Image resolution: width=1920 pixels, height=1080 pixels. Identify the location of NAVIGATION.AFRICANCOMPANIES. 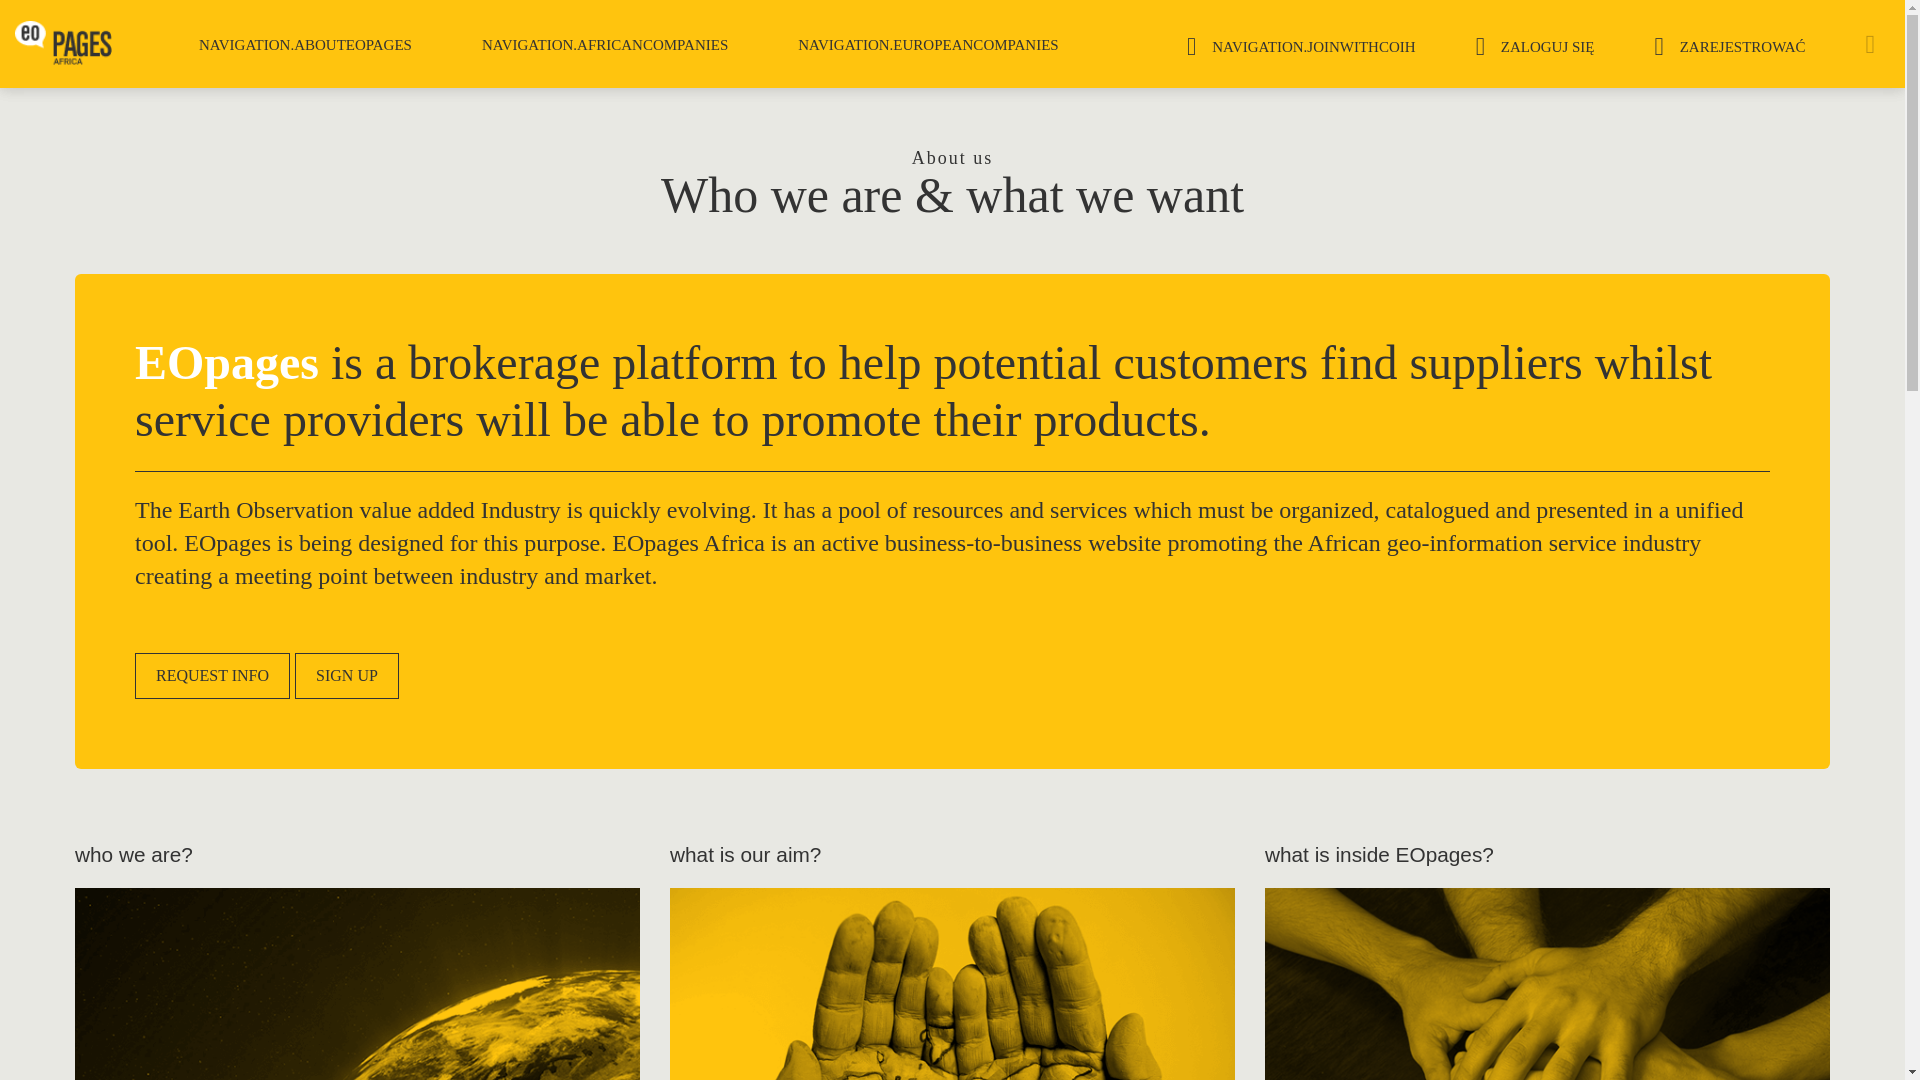
(604, 45).